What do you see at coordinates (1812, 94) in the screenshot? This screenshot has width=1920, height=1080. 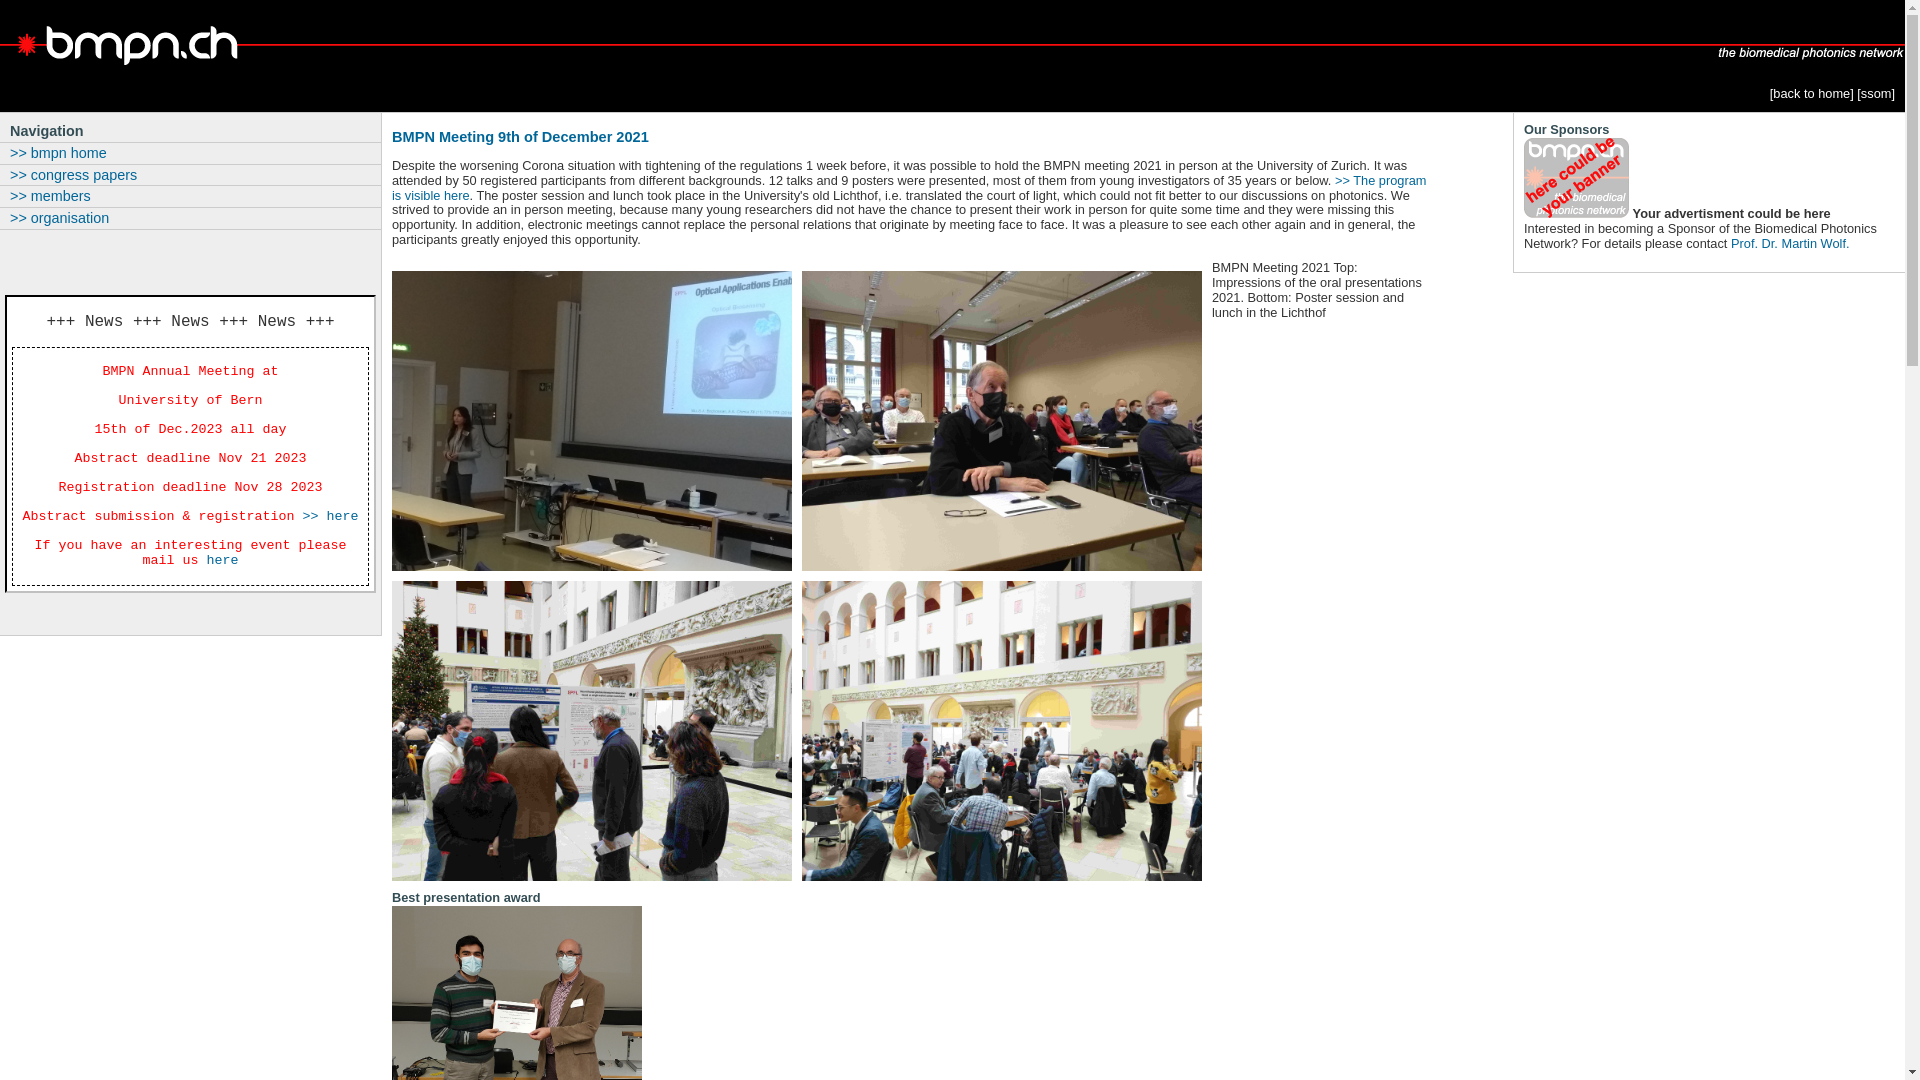 I see `[back to home]` at bounding box center [1812, 94].